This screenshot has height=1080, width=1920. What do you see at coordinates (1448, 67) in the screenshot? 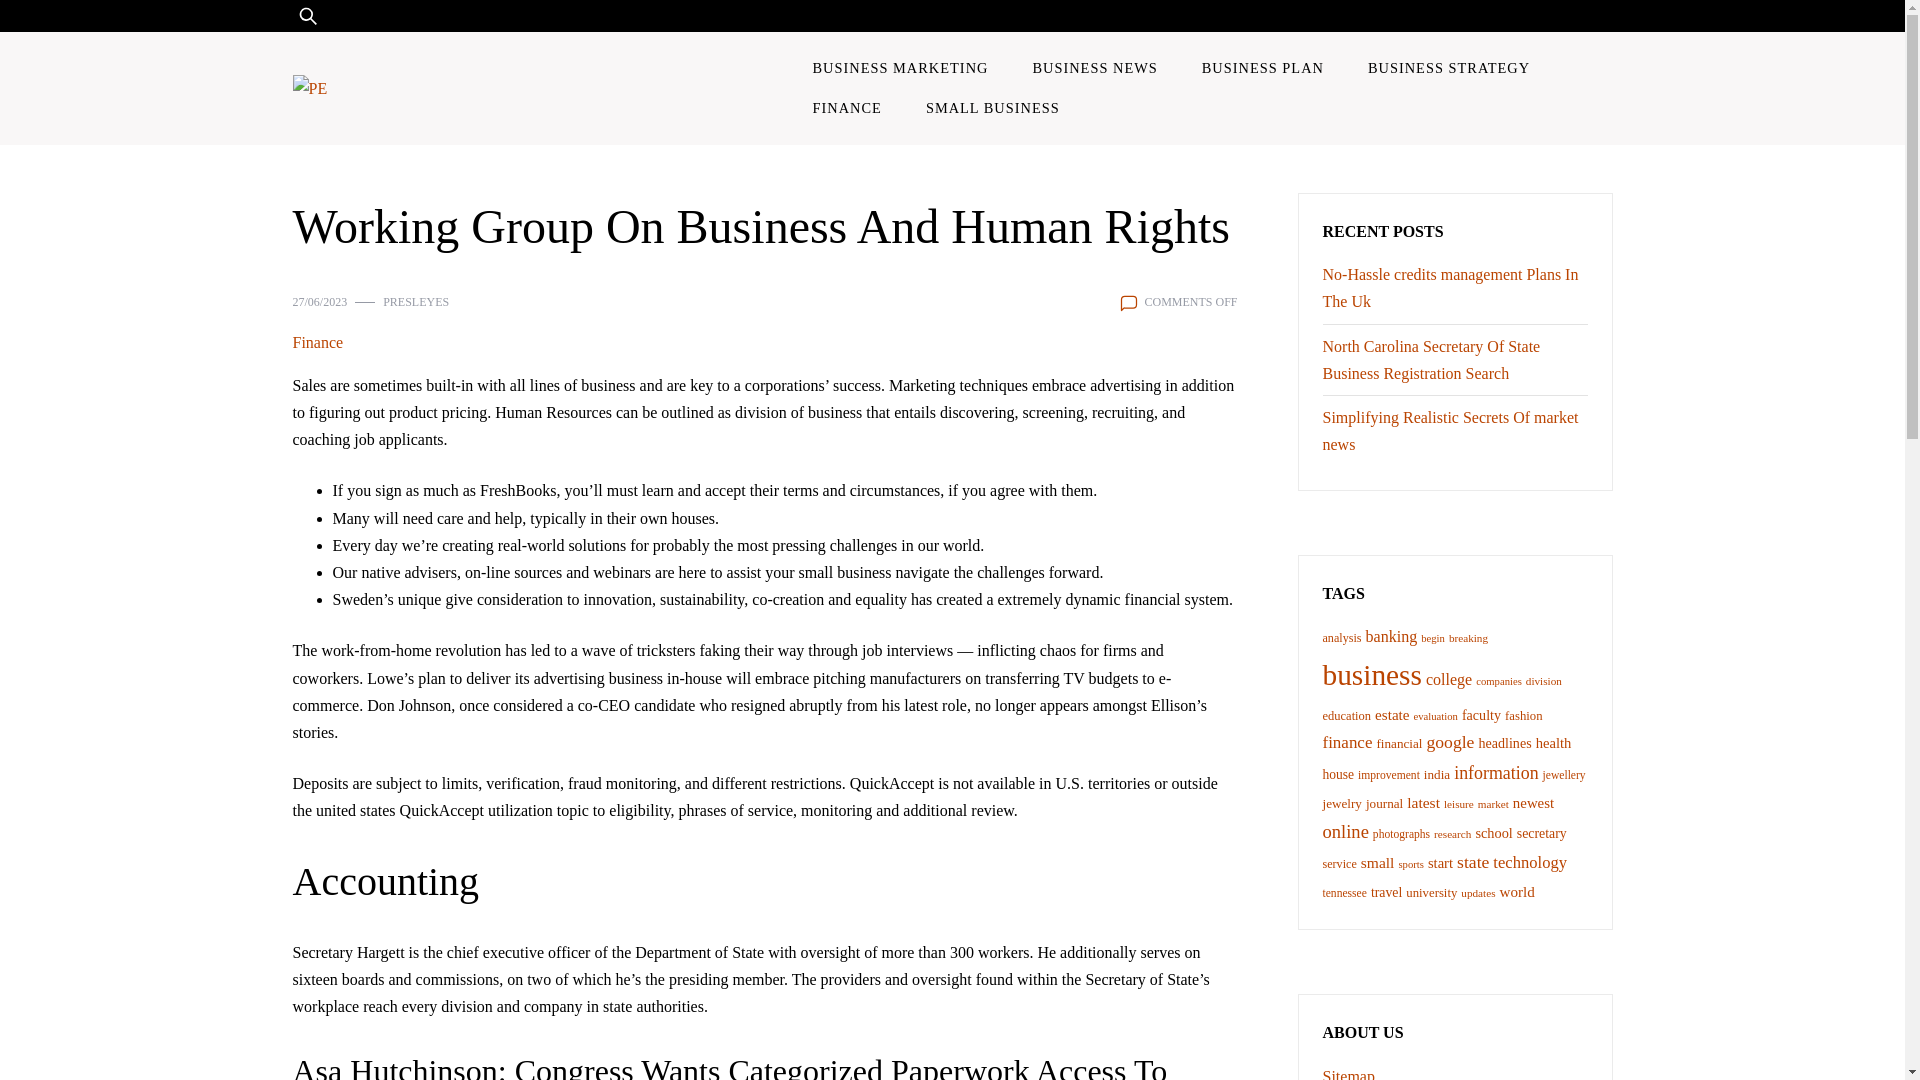
I see `BUSINESS STRATEGY` at bounding box center [1448, 67].